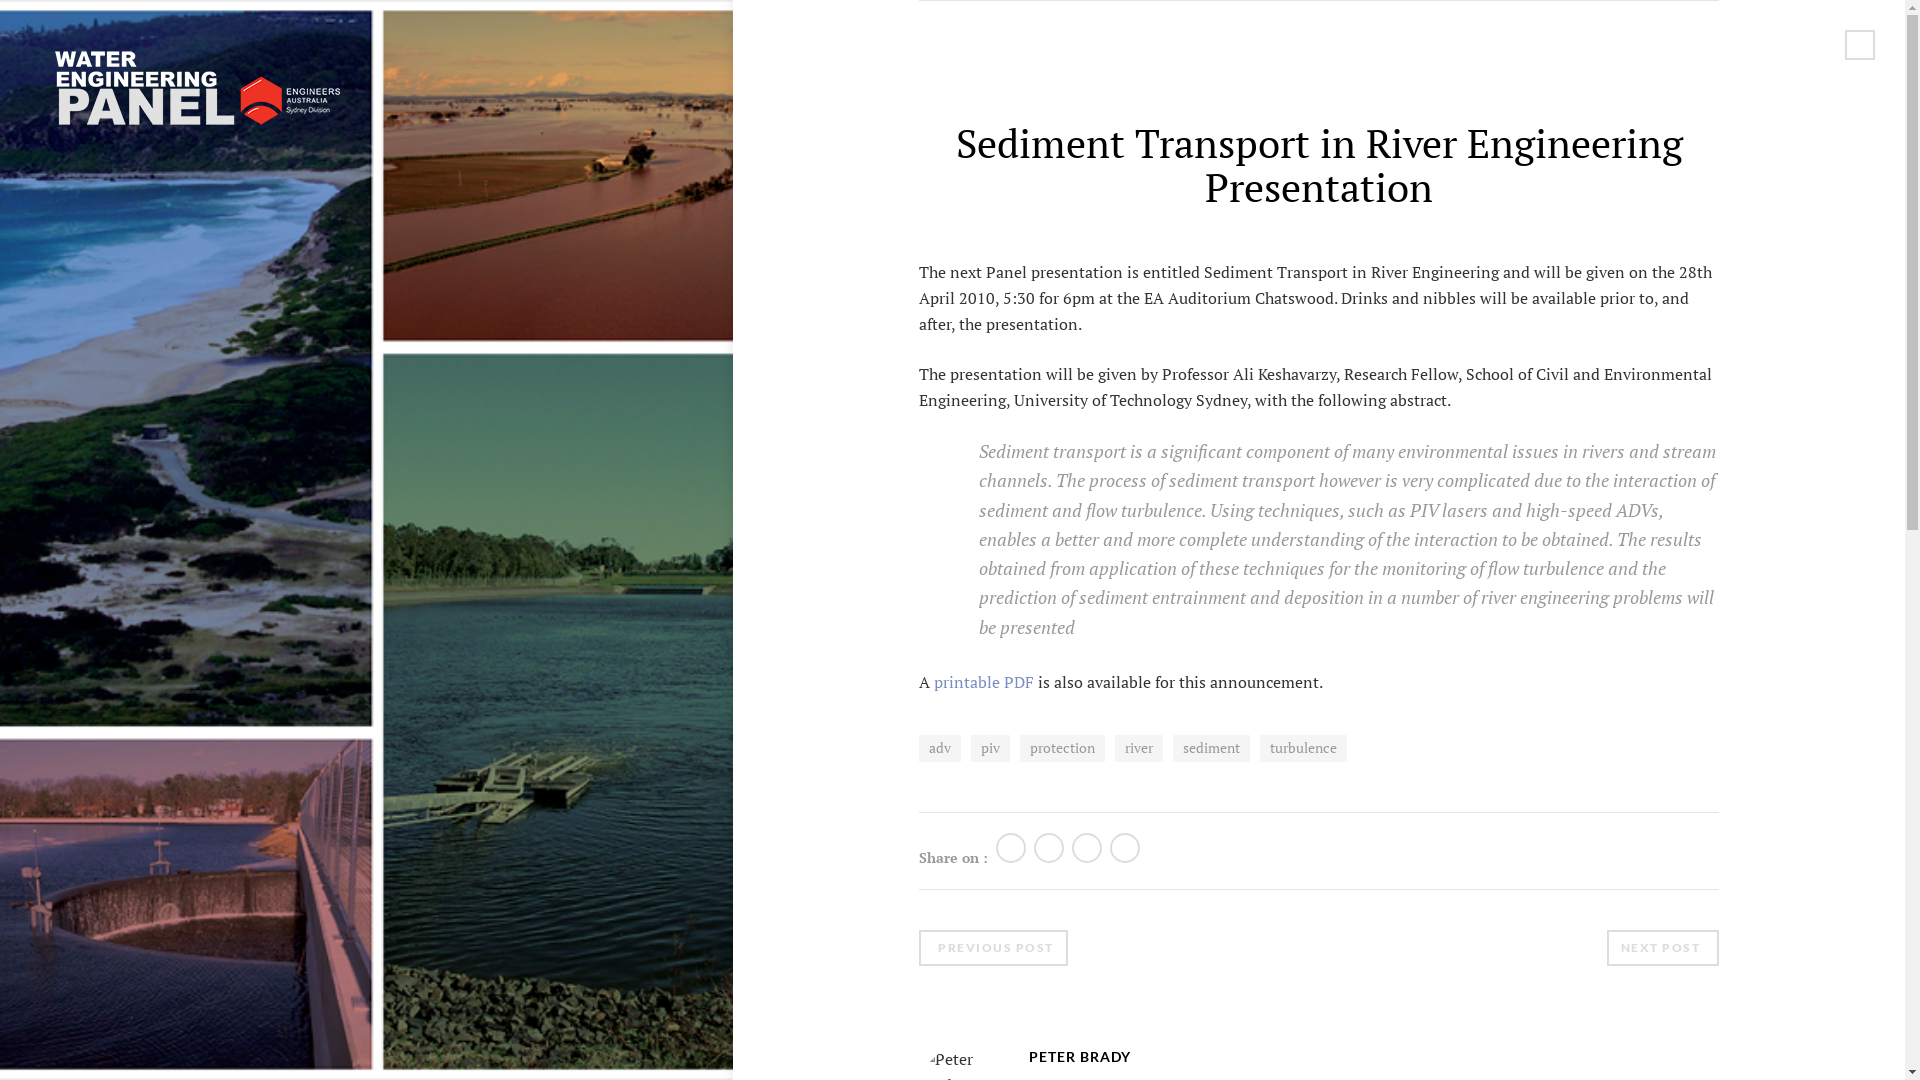 This screenshot has height=1080, width=1920. Describe the element at coordinates (1752, 538) in the screenshot. I see `Reconnecting waterways to reconnect fish habitats` at that location.